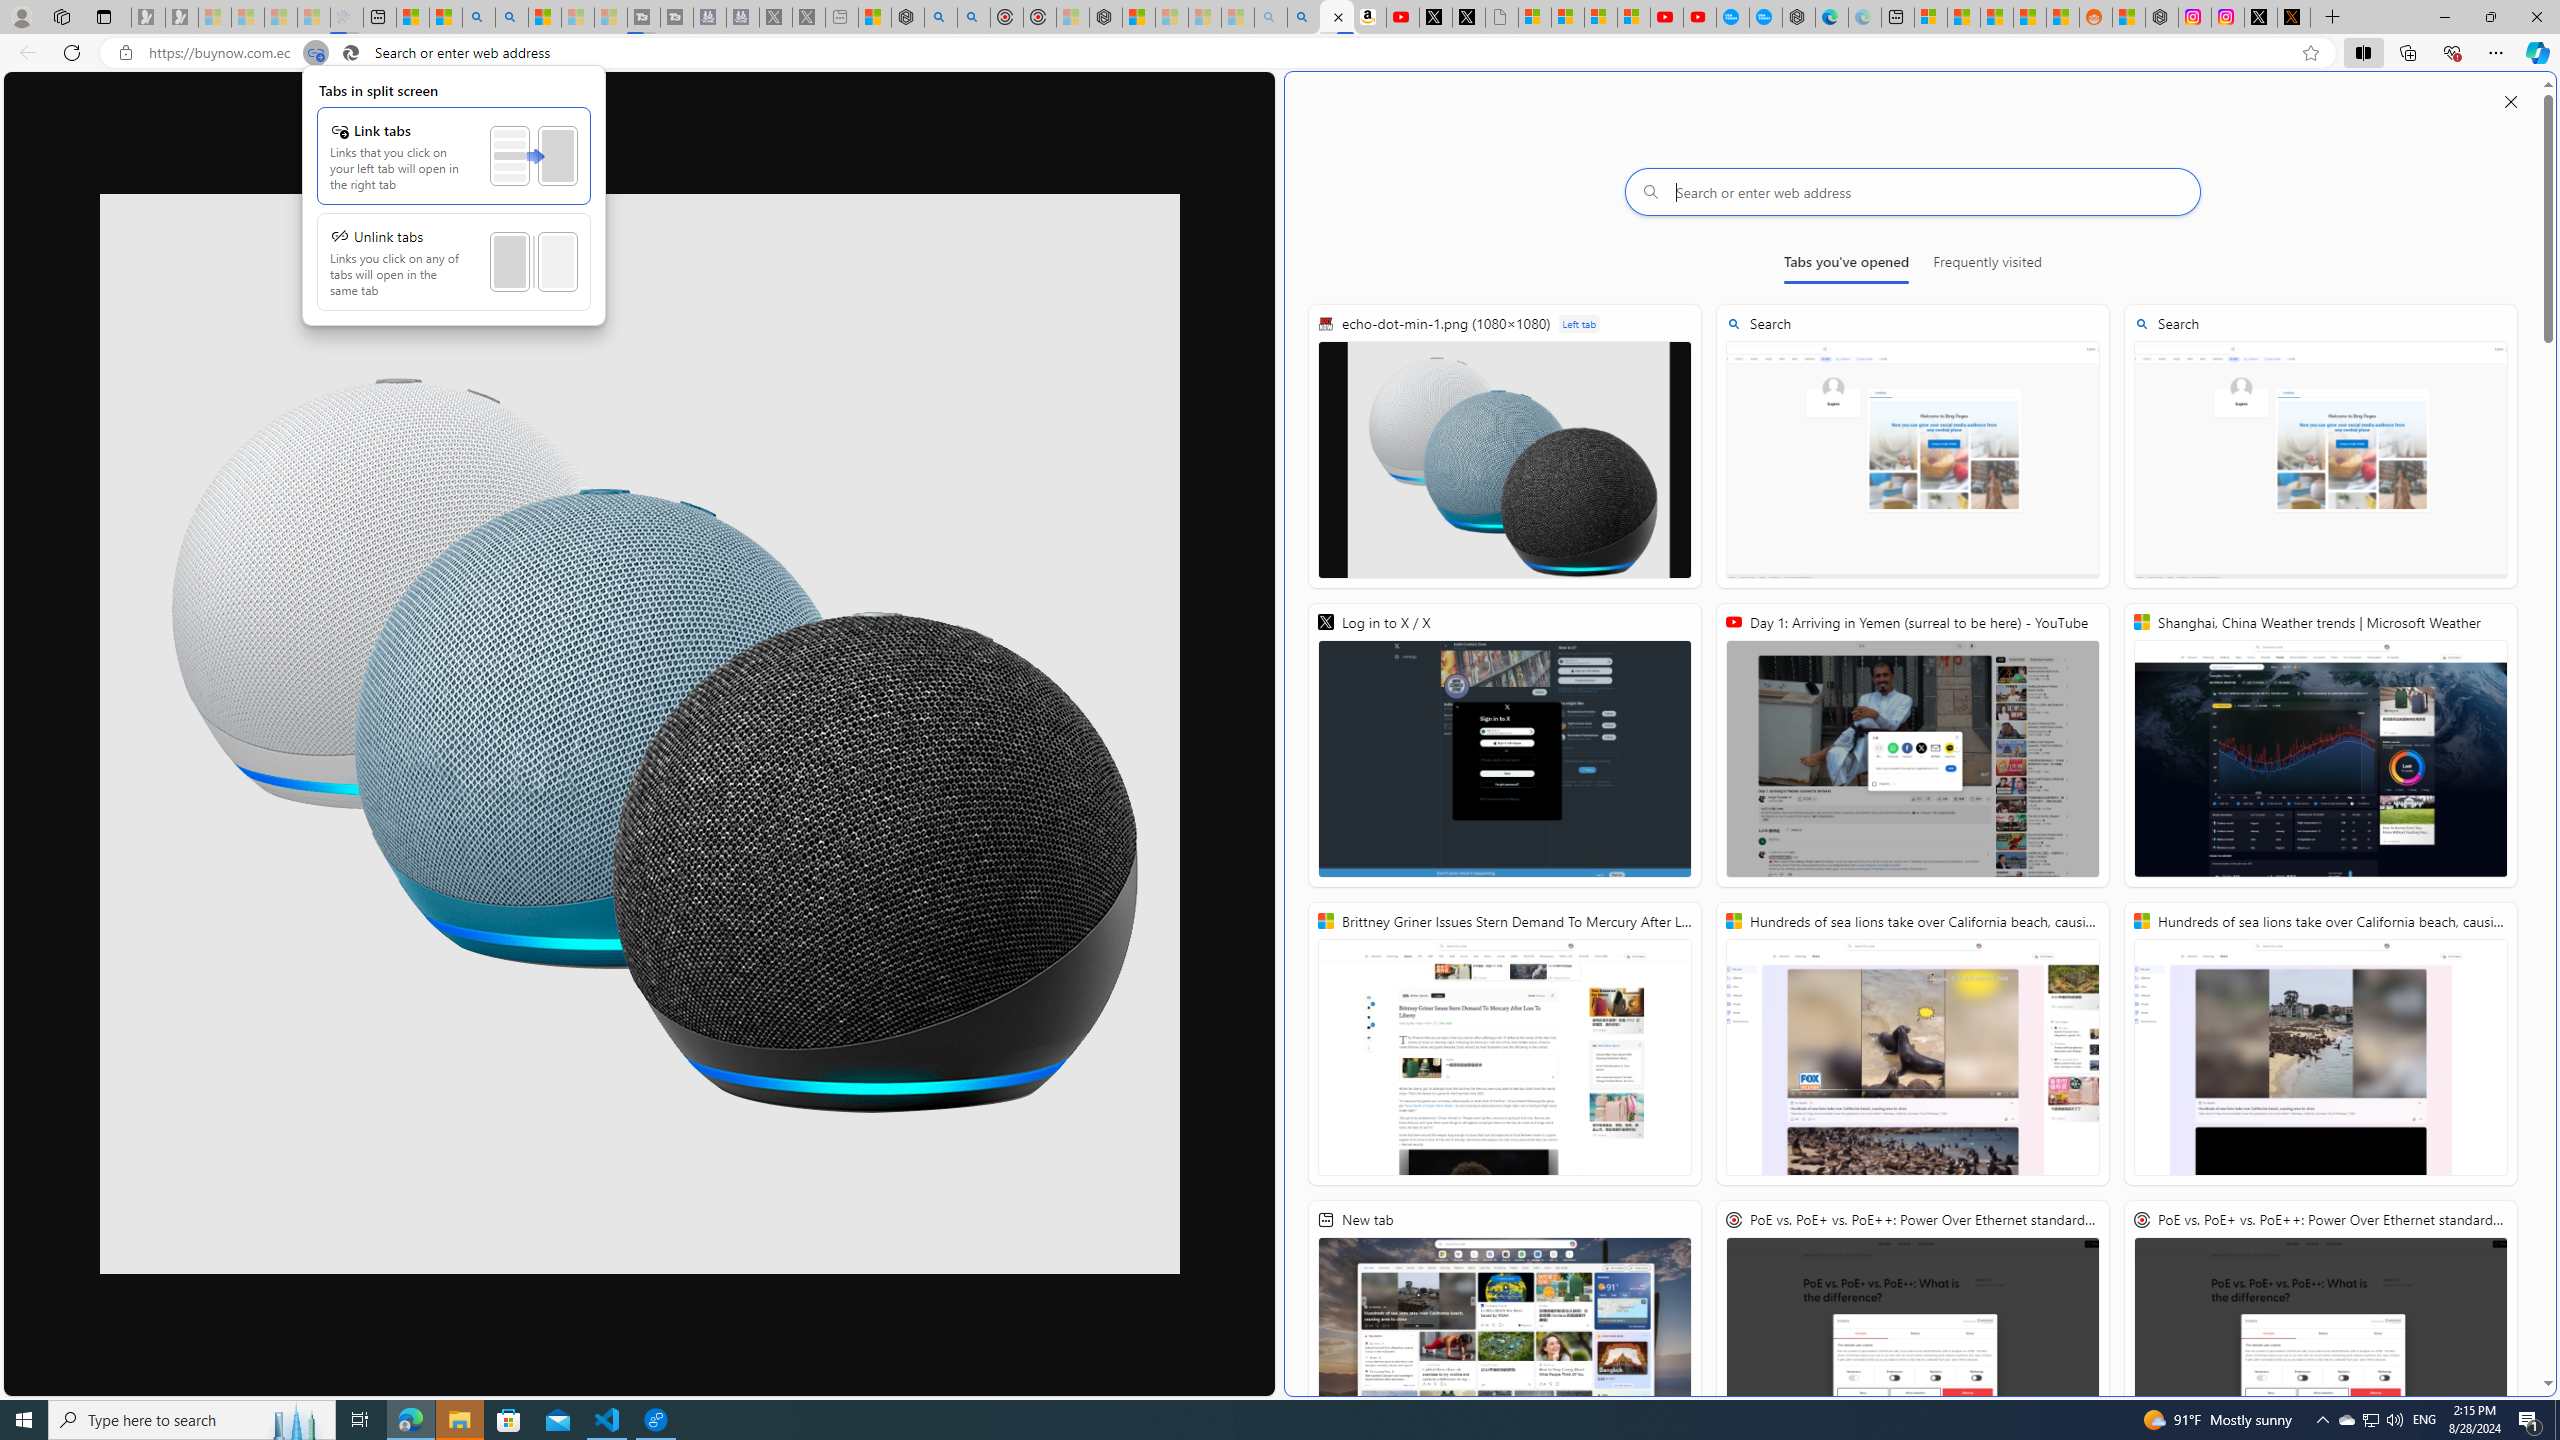  Describe the element at coordinates (453, 196) in the screenshot. I see `Class: SubmenuView` at that location.